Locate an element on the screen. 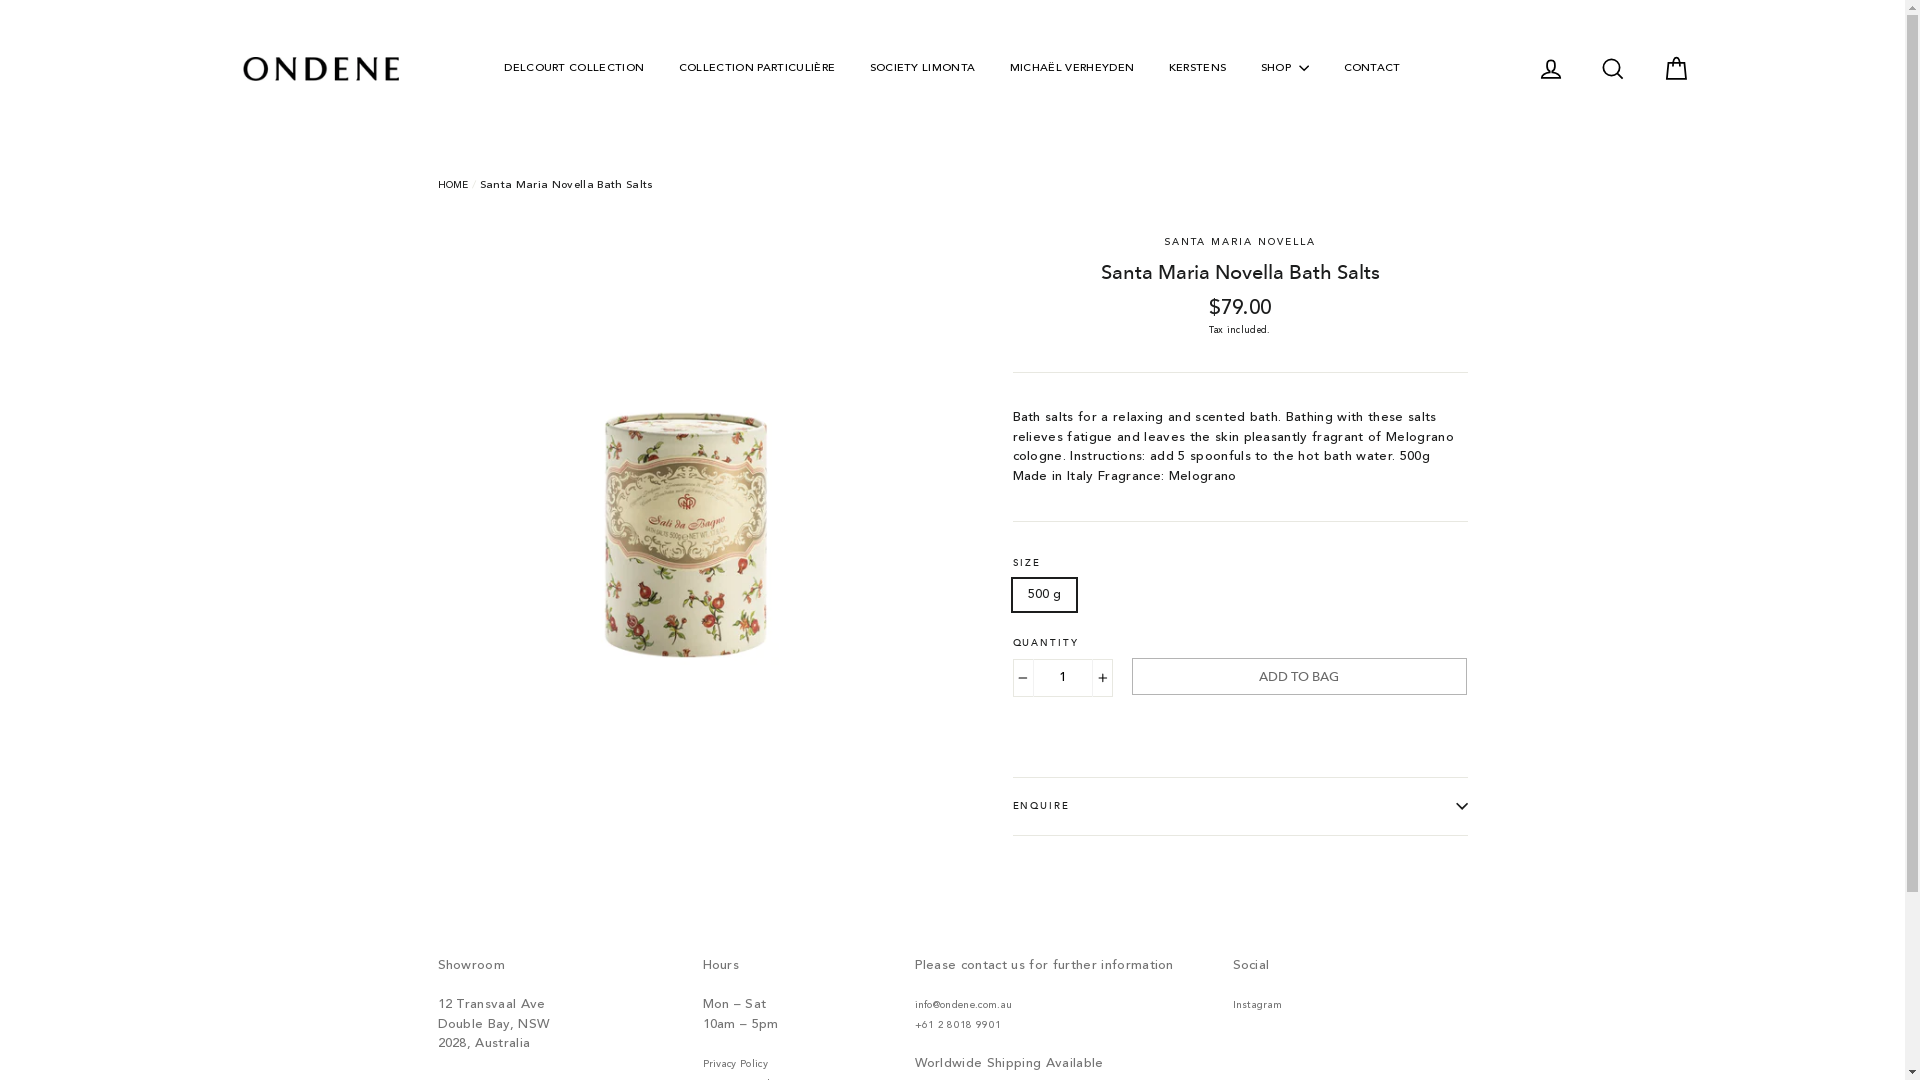  Search is located at coordinates (1613, 69).